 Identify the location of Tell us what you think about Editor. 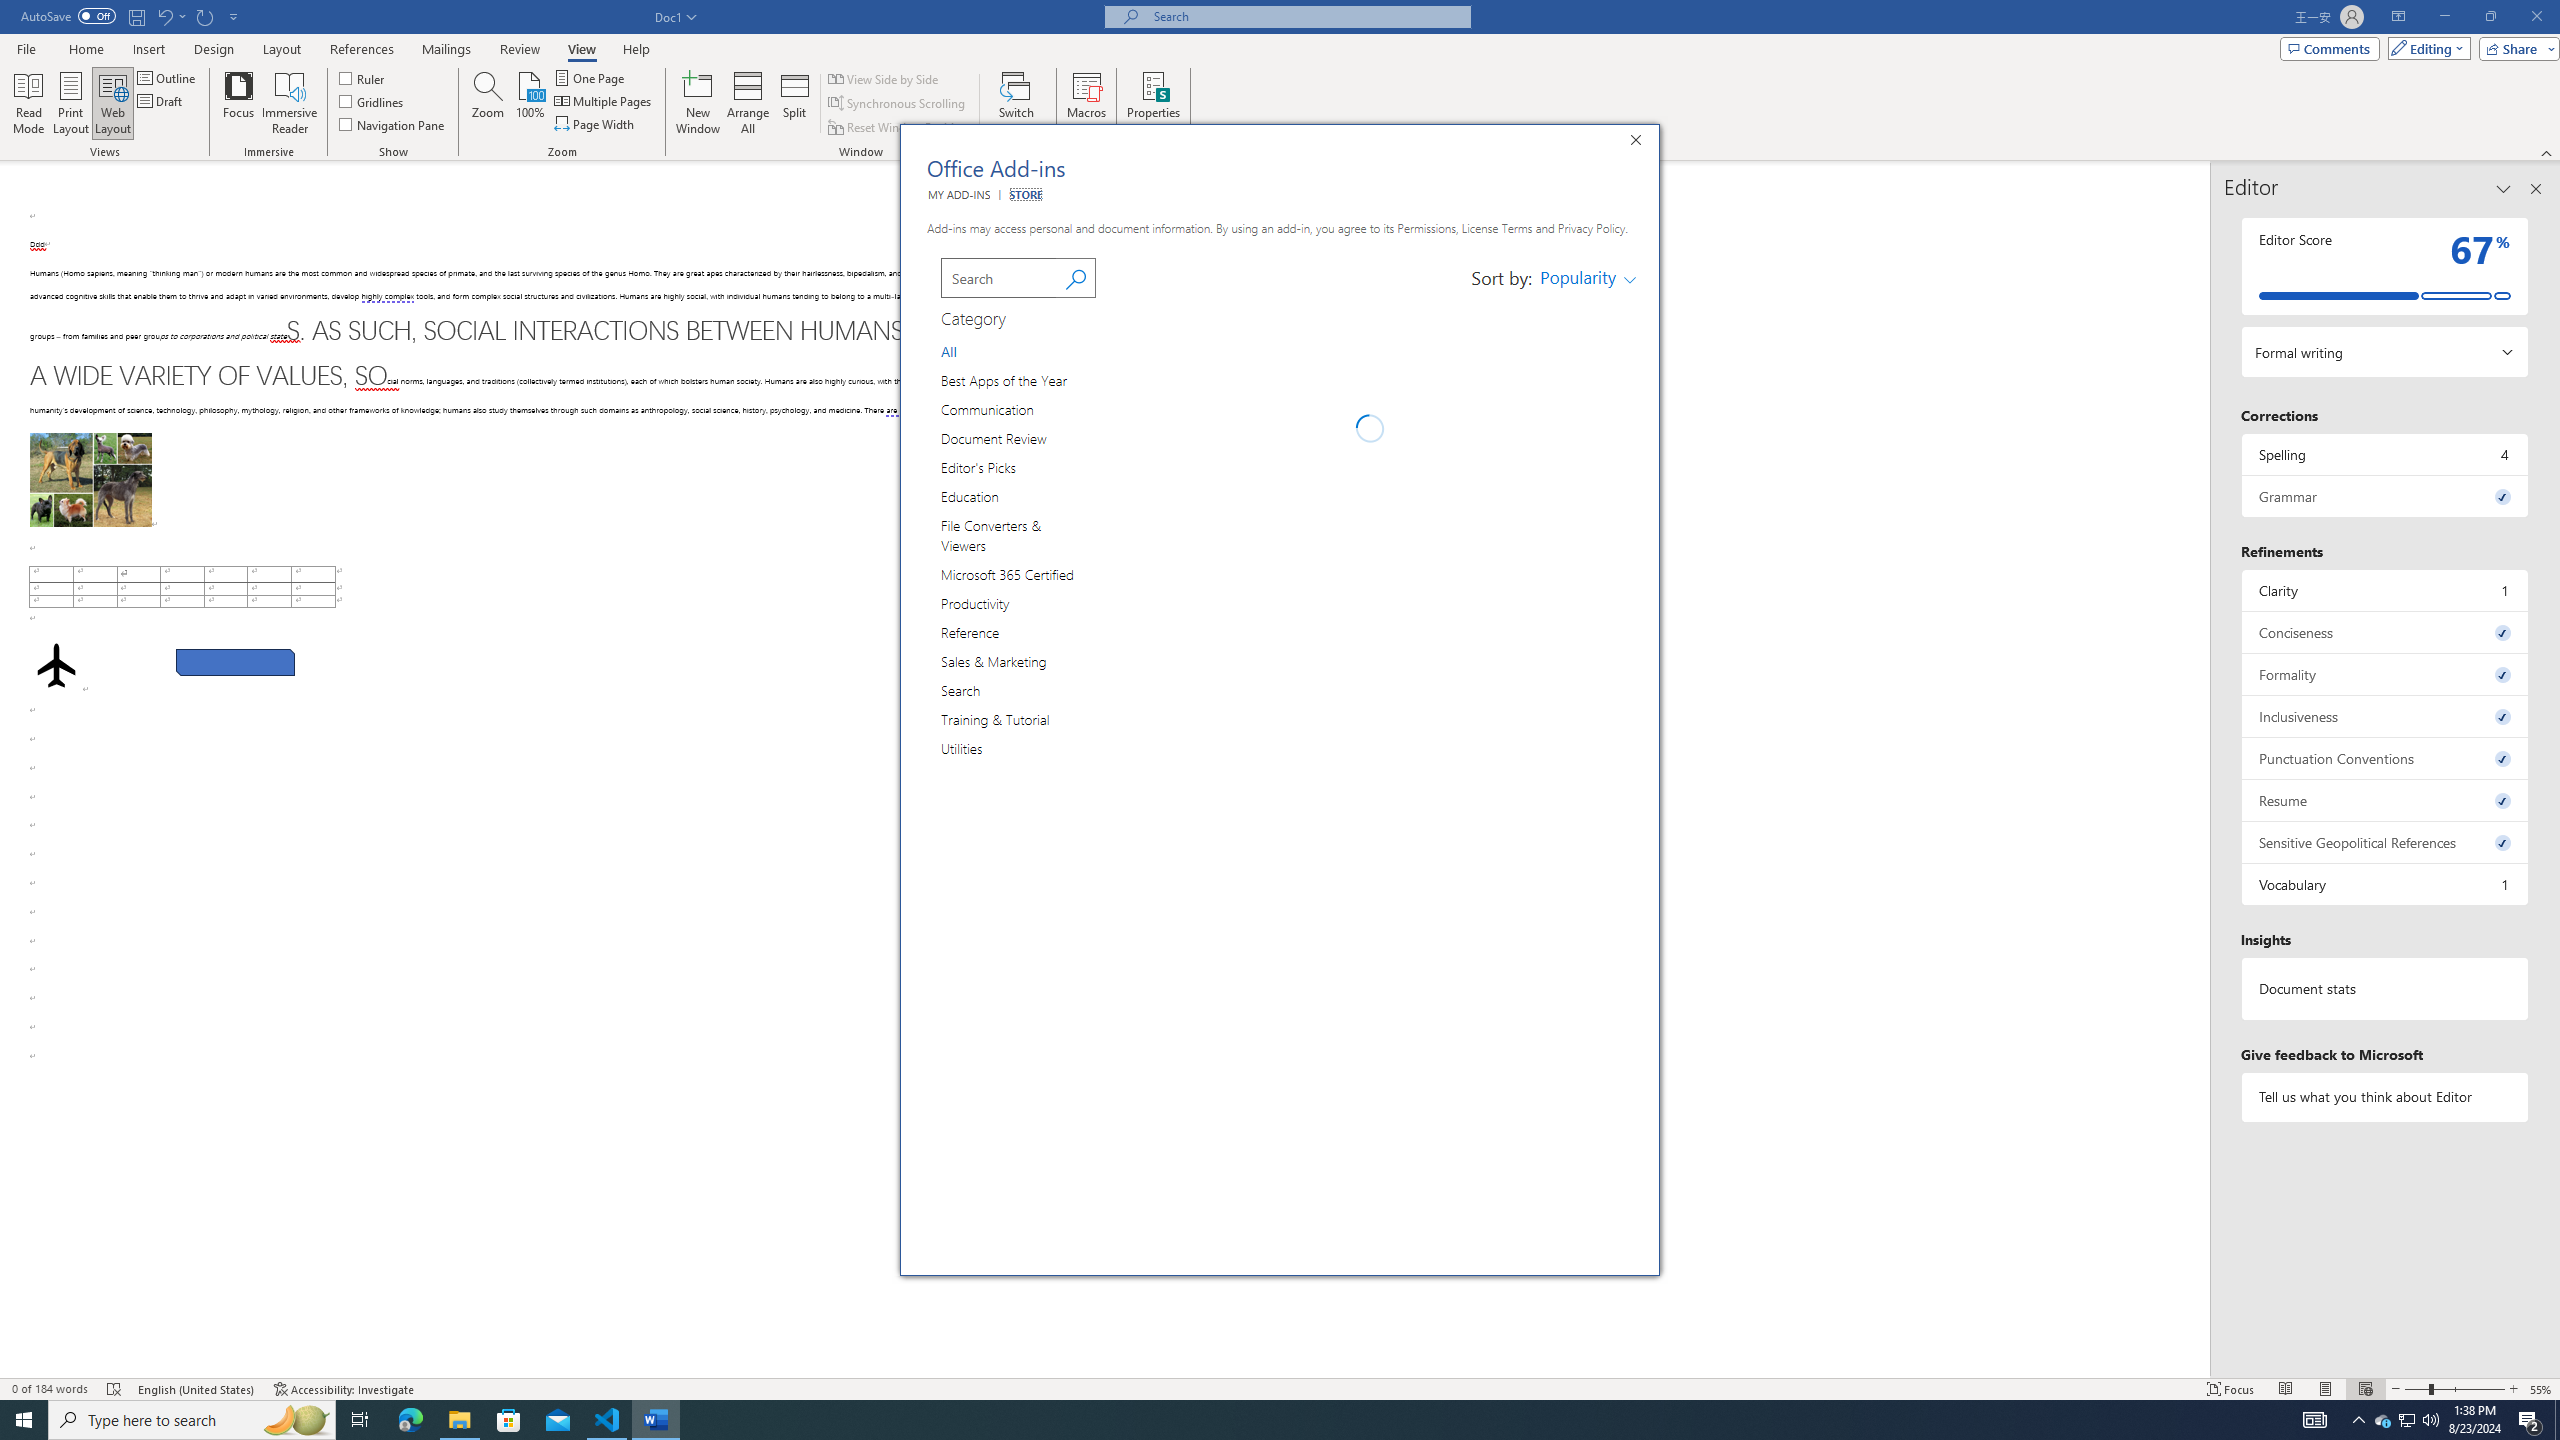
(2386, 1096).